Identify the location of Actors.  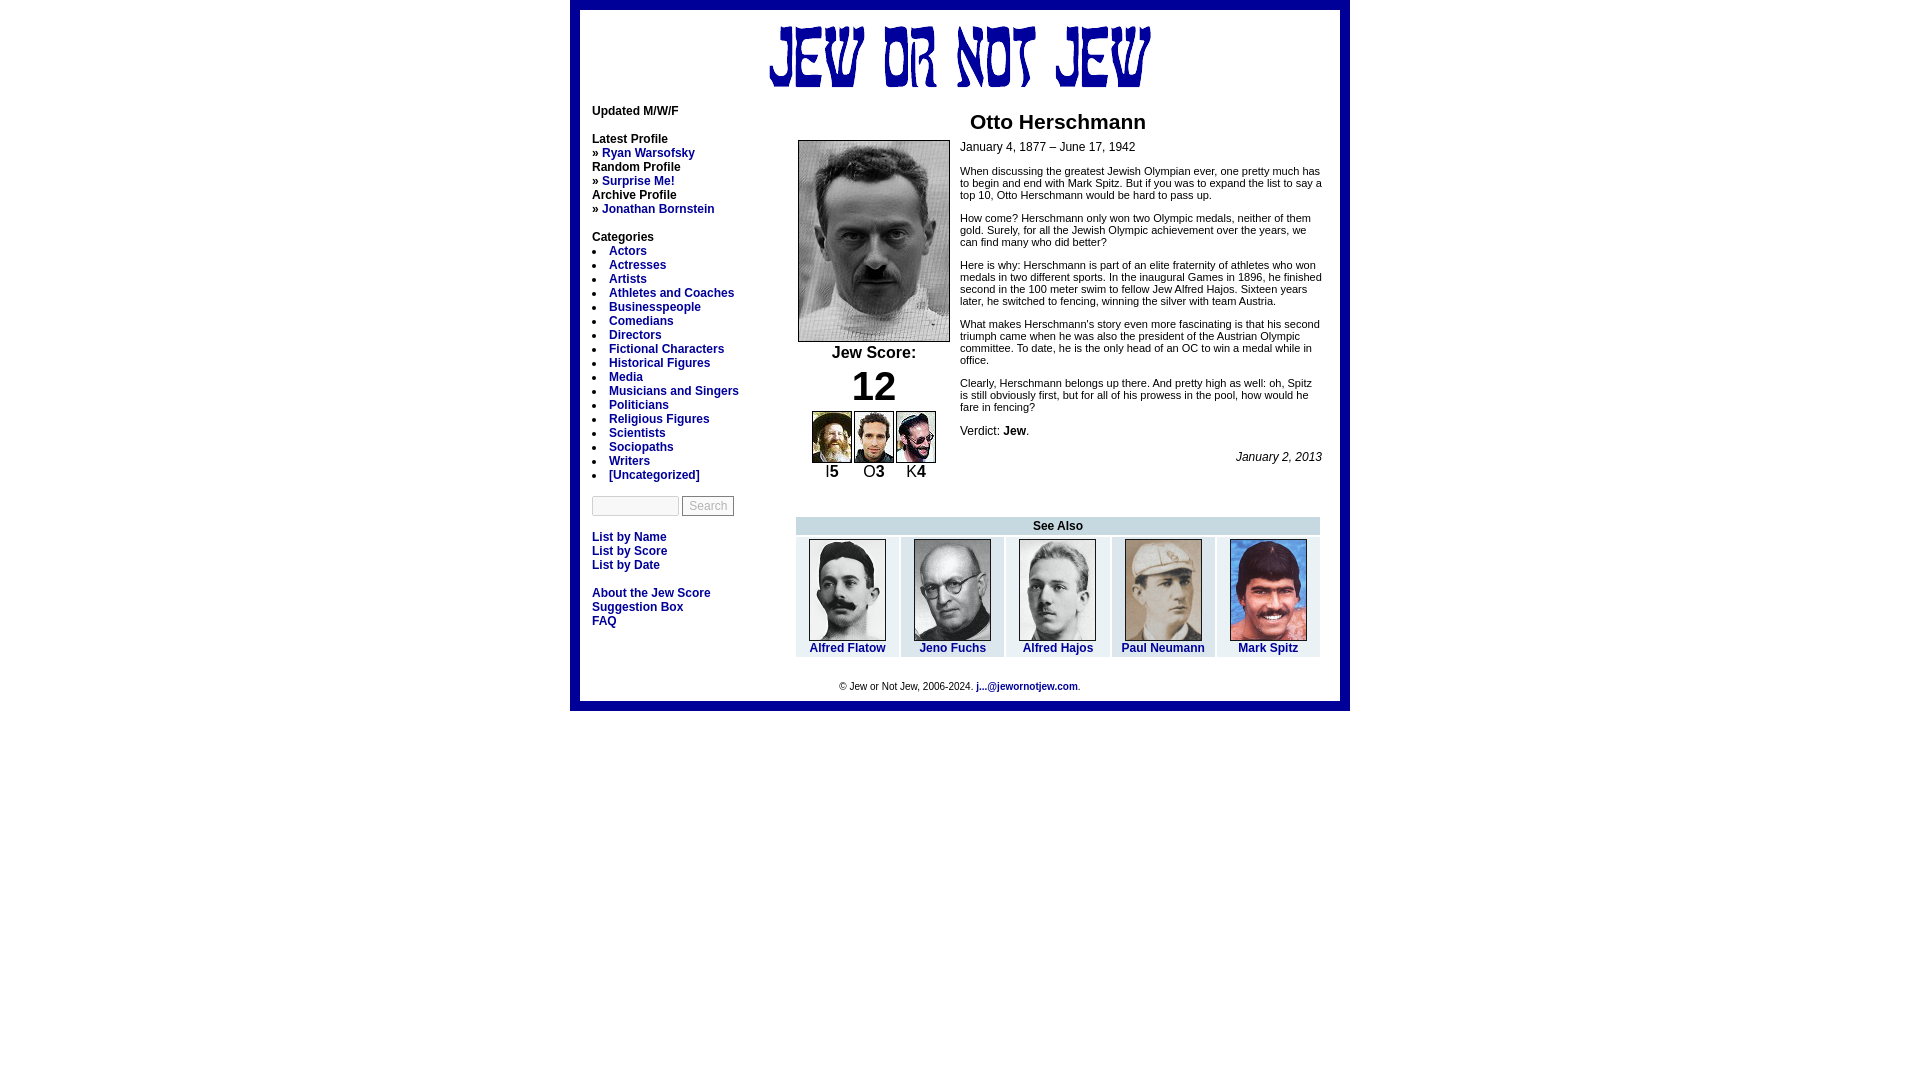
(628, 251).